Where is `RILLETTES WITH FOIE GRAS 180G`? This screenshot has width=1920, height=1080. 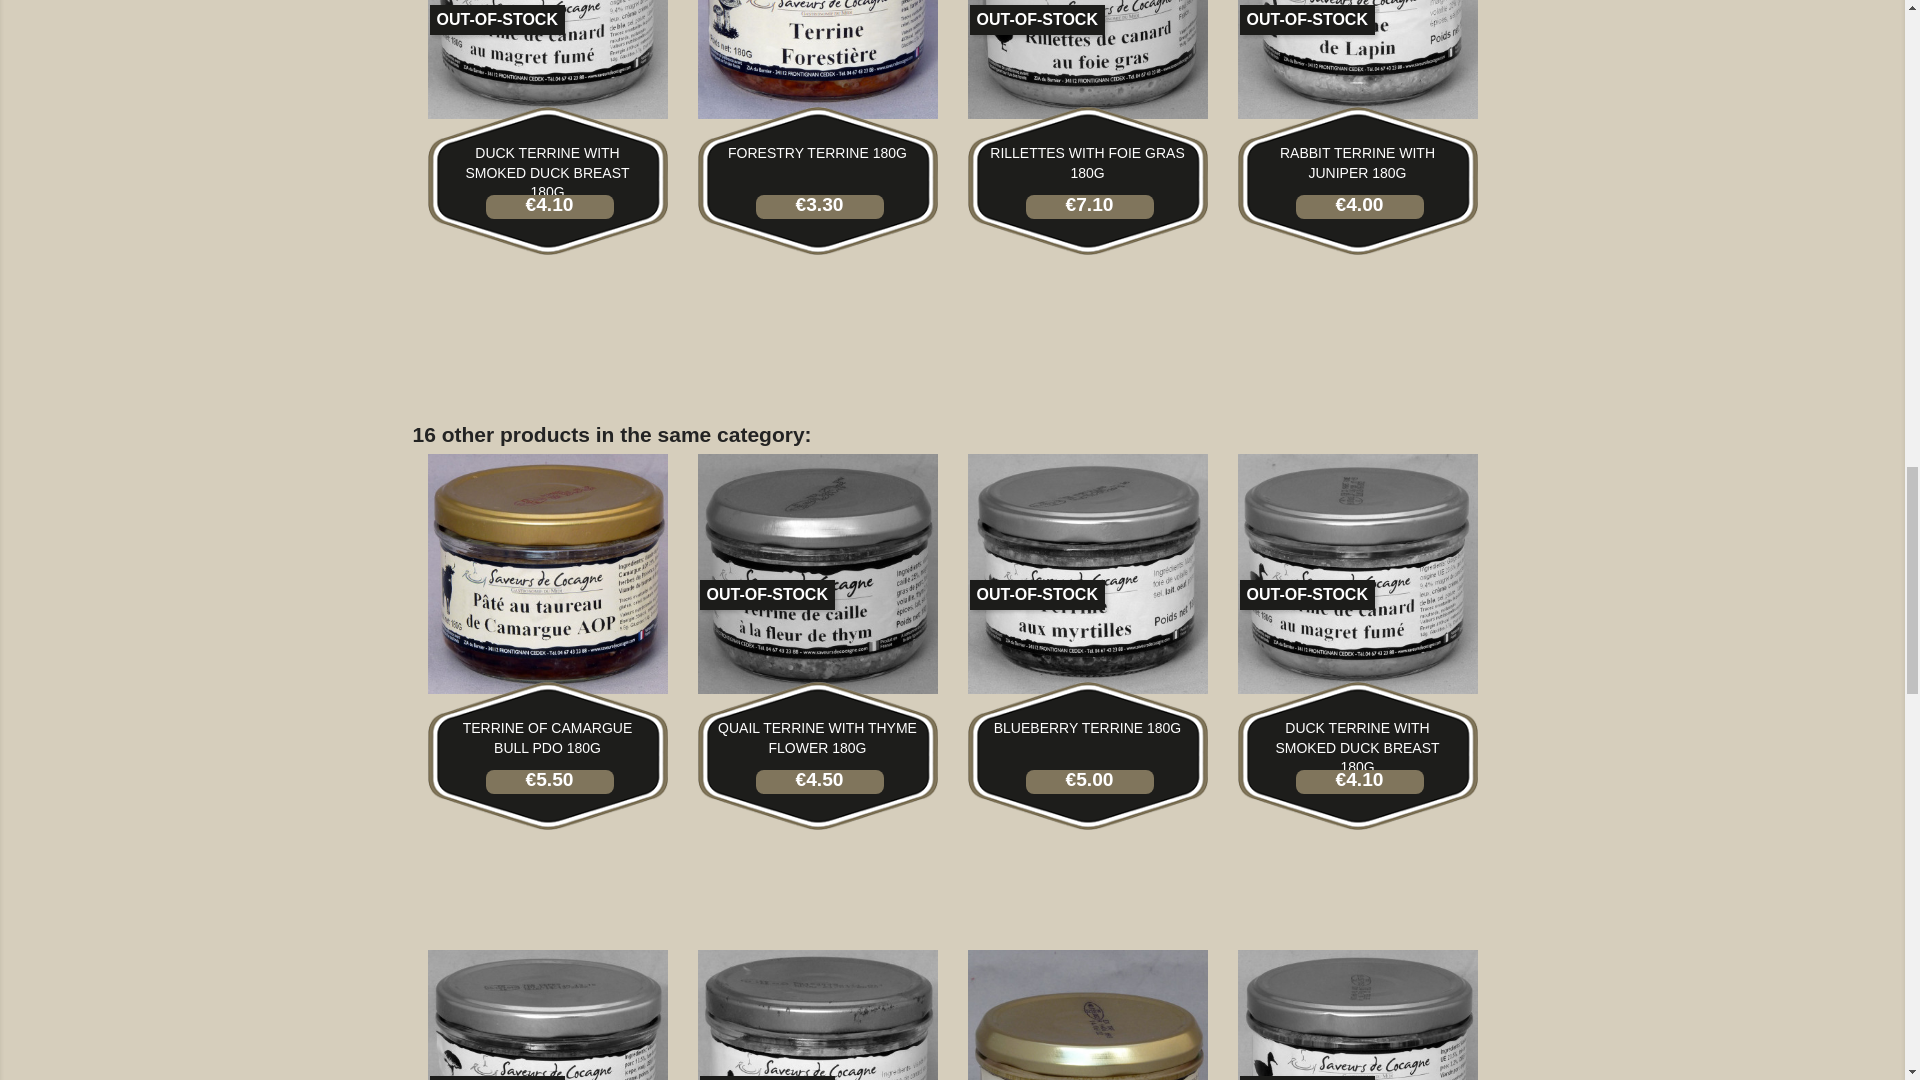 RILLETTES WITH FOIE GRAS 180G is located at coordinates (1087, 162).